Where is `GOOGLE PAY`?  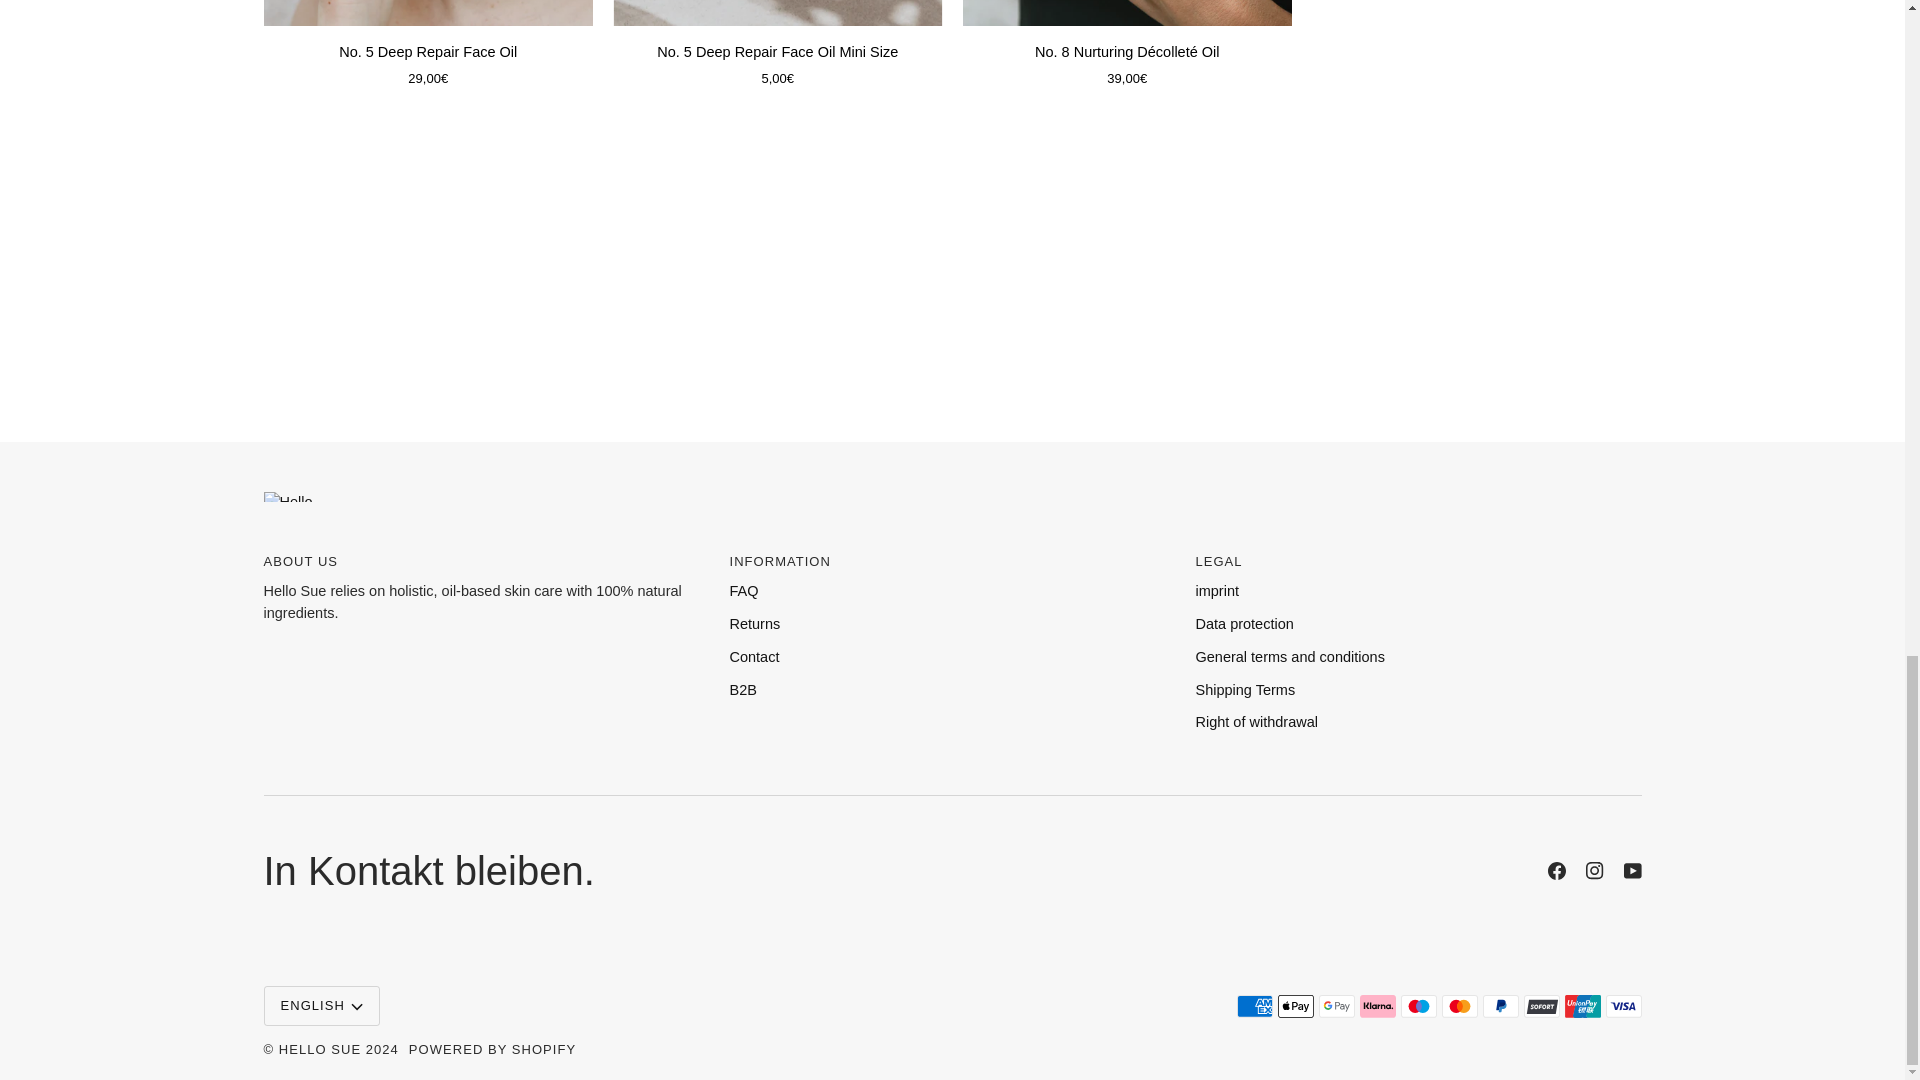
GOOGLE PAY is located at coordinates (1335, 1006).